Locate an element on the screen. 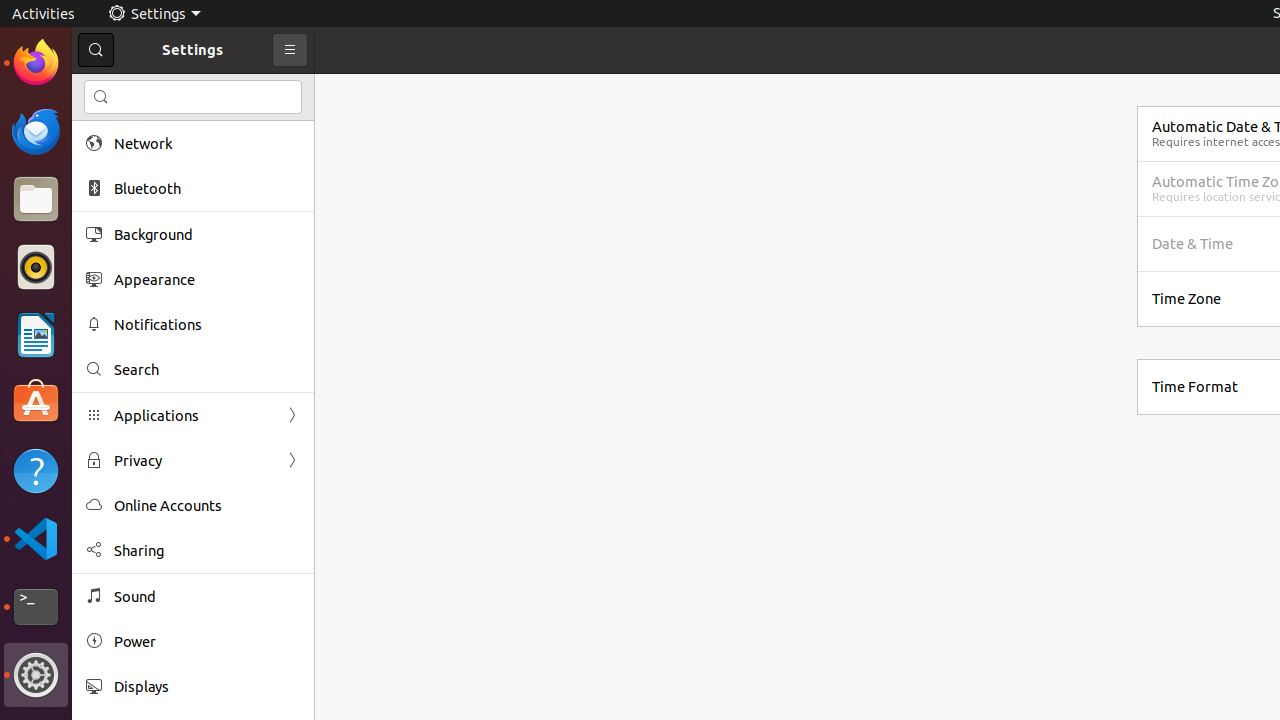 The width and height of the screenshot is (1280, 720). Forward is located at coordinates (292, 460).